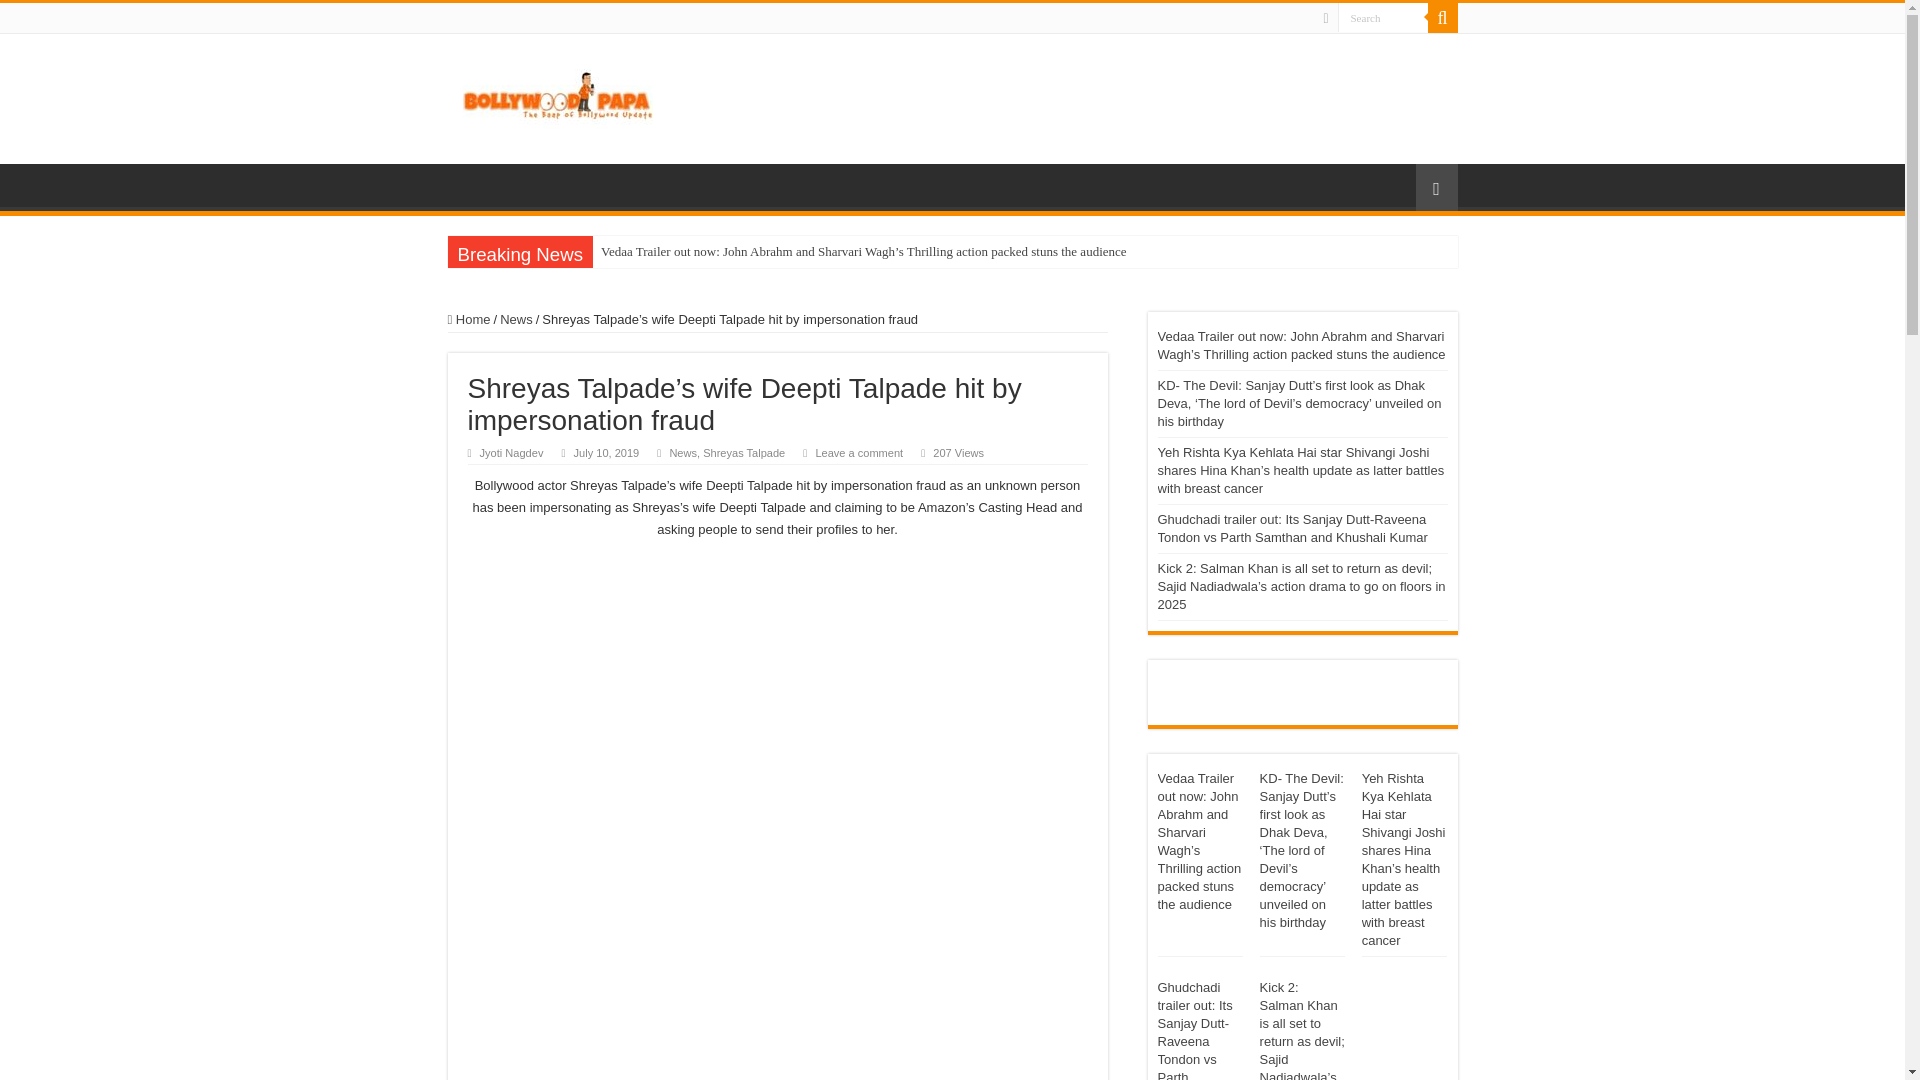 The height and width of the screenshot is (1080, 1920). I want to click on Search, so click(1383, 18).